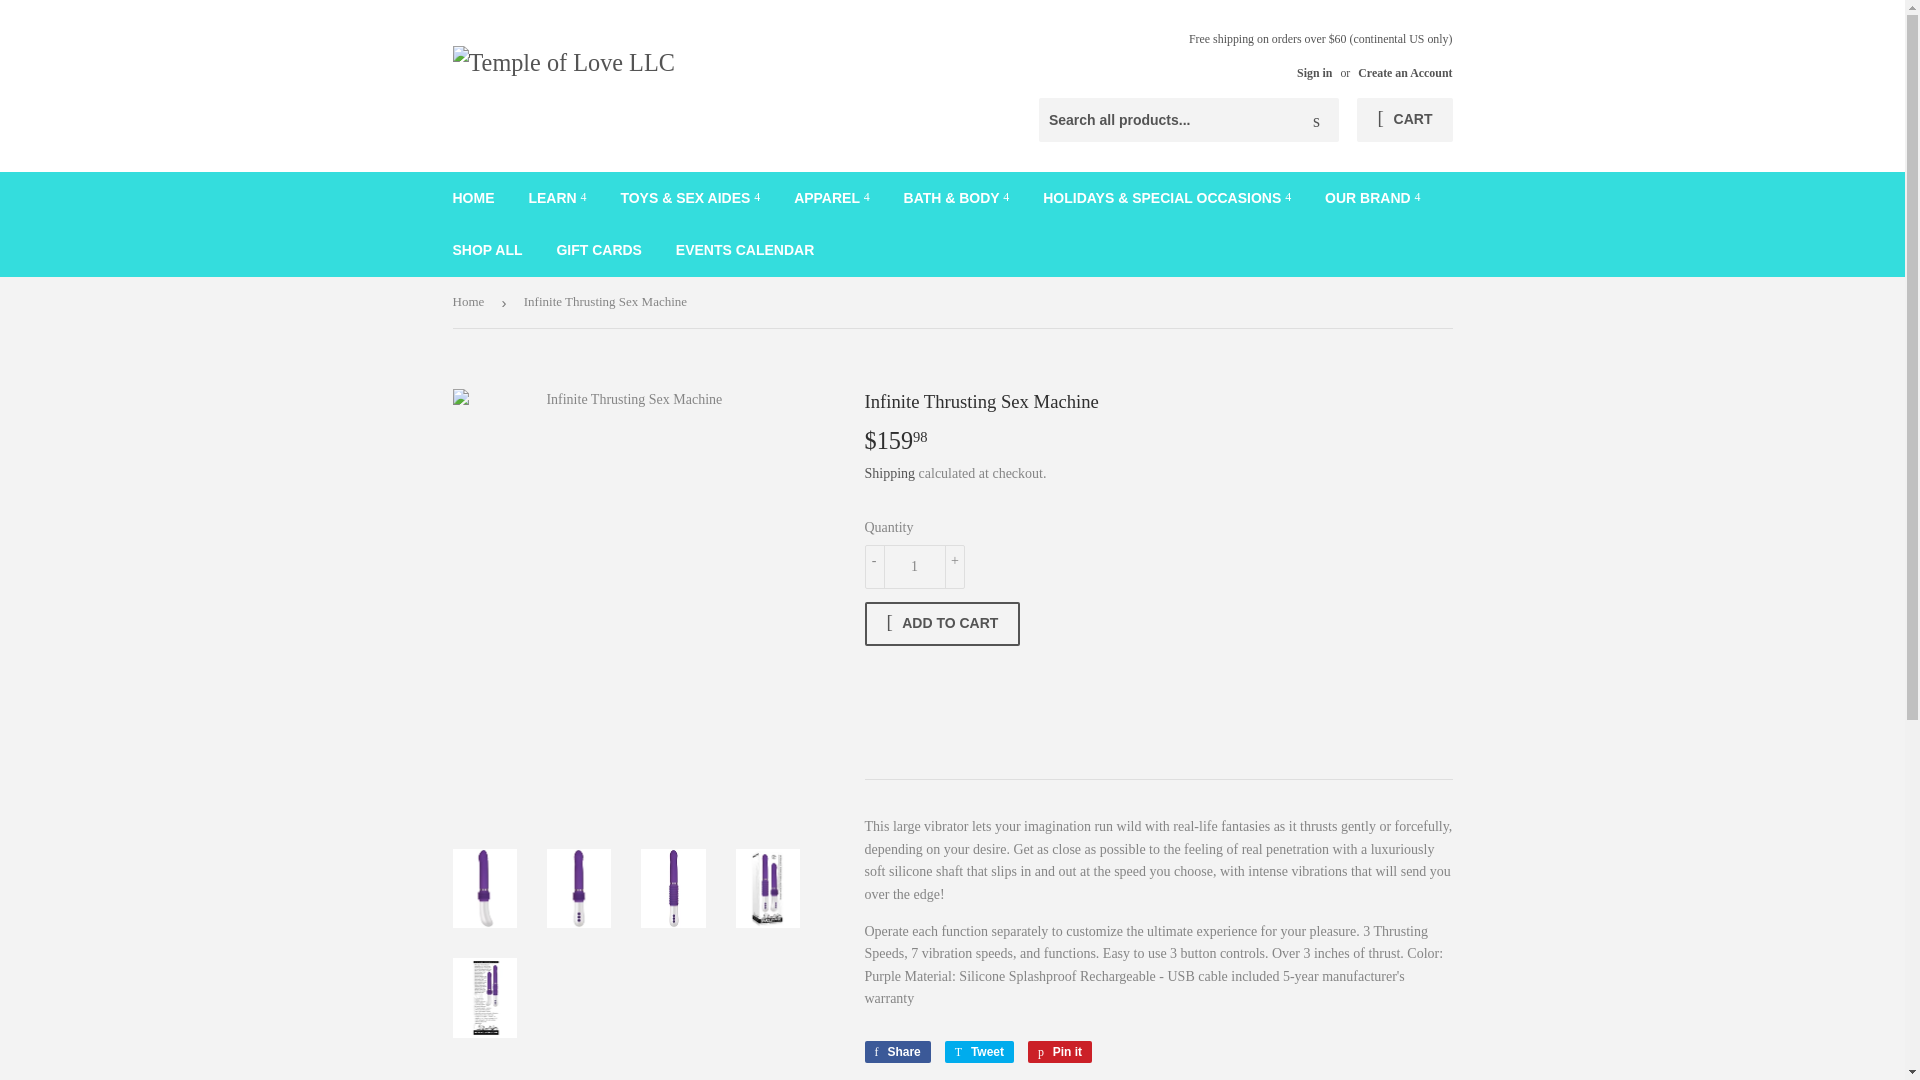 The height and width of the screenshot is (1080, 1920). What do you see at coordinates (1404, 72) in the screenshot?
I see `Create an Account` at bounding box center [1404, 72].